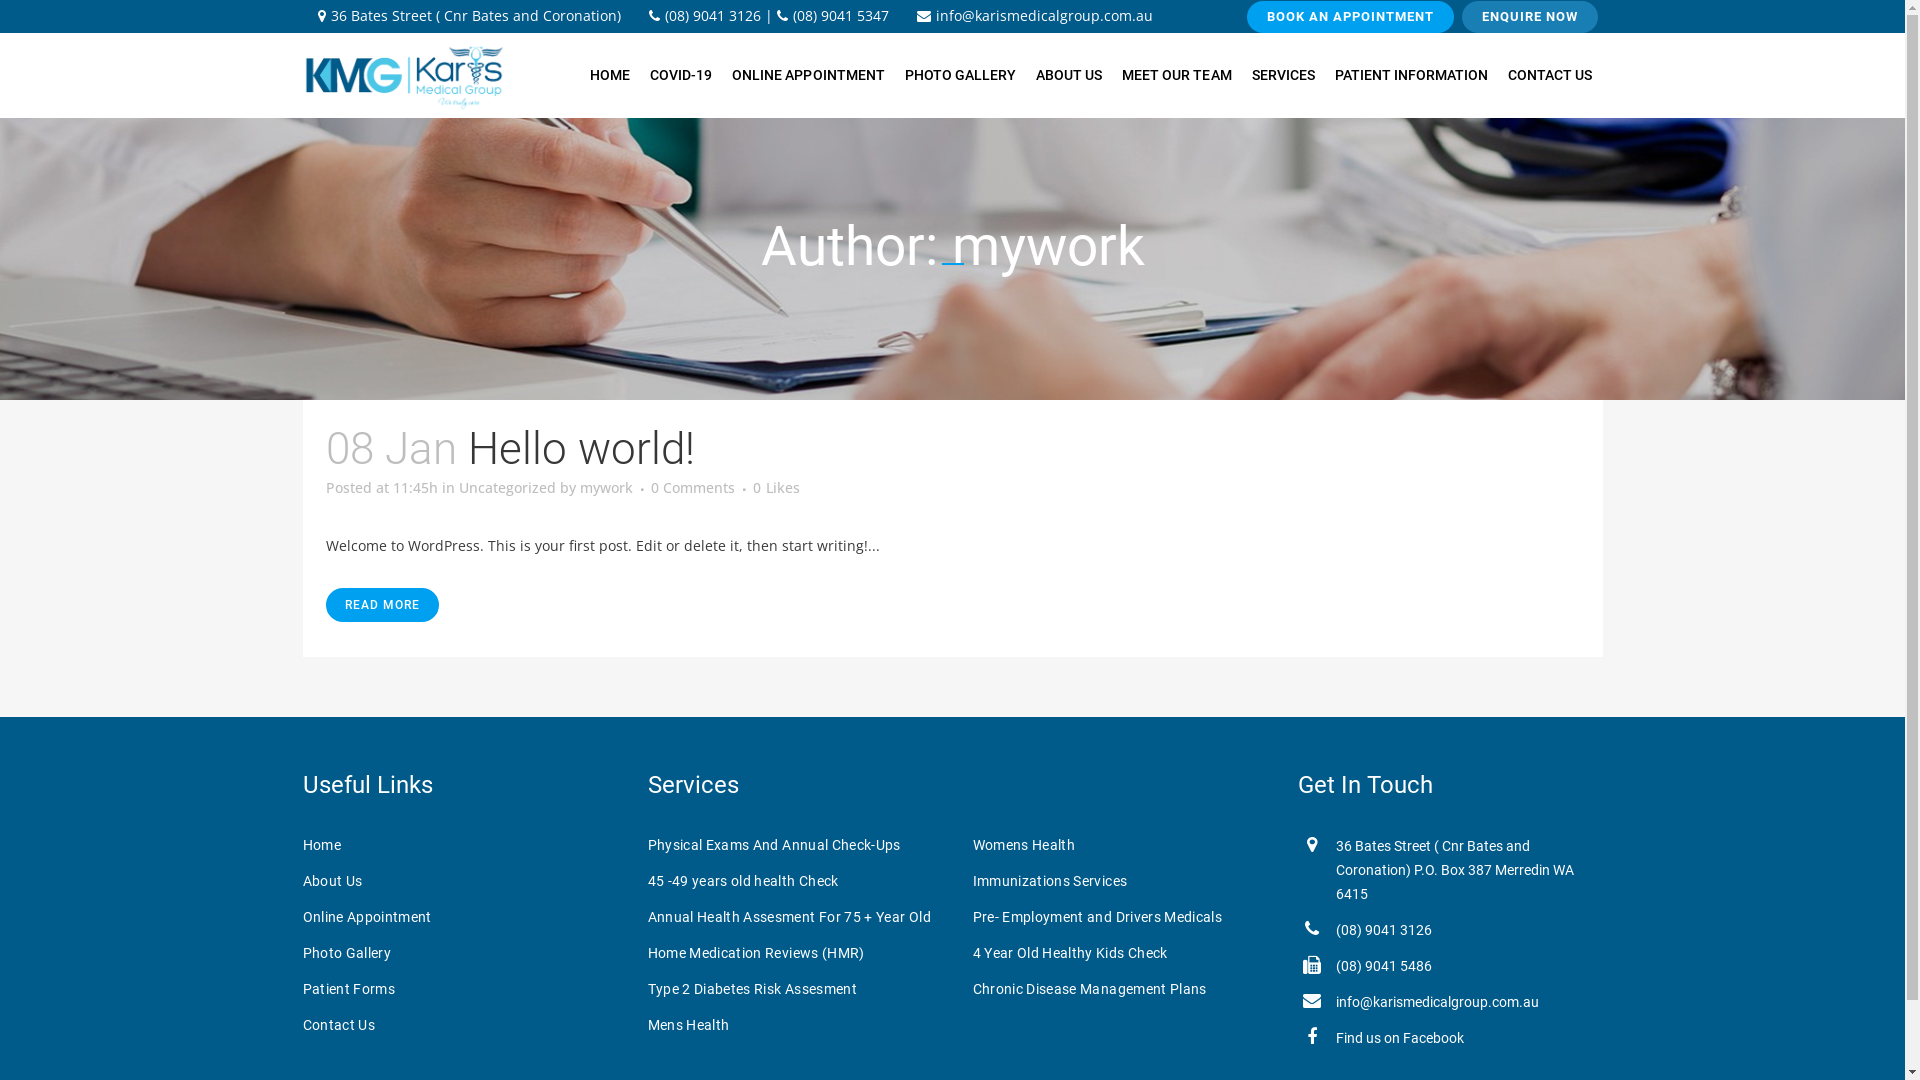 The height and width of the screenshot is (1080, 1920). Describe the element at coordinates (808, 76) in the screenshot. I see `ONLINE APPOINTMENT` at that location.